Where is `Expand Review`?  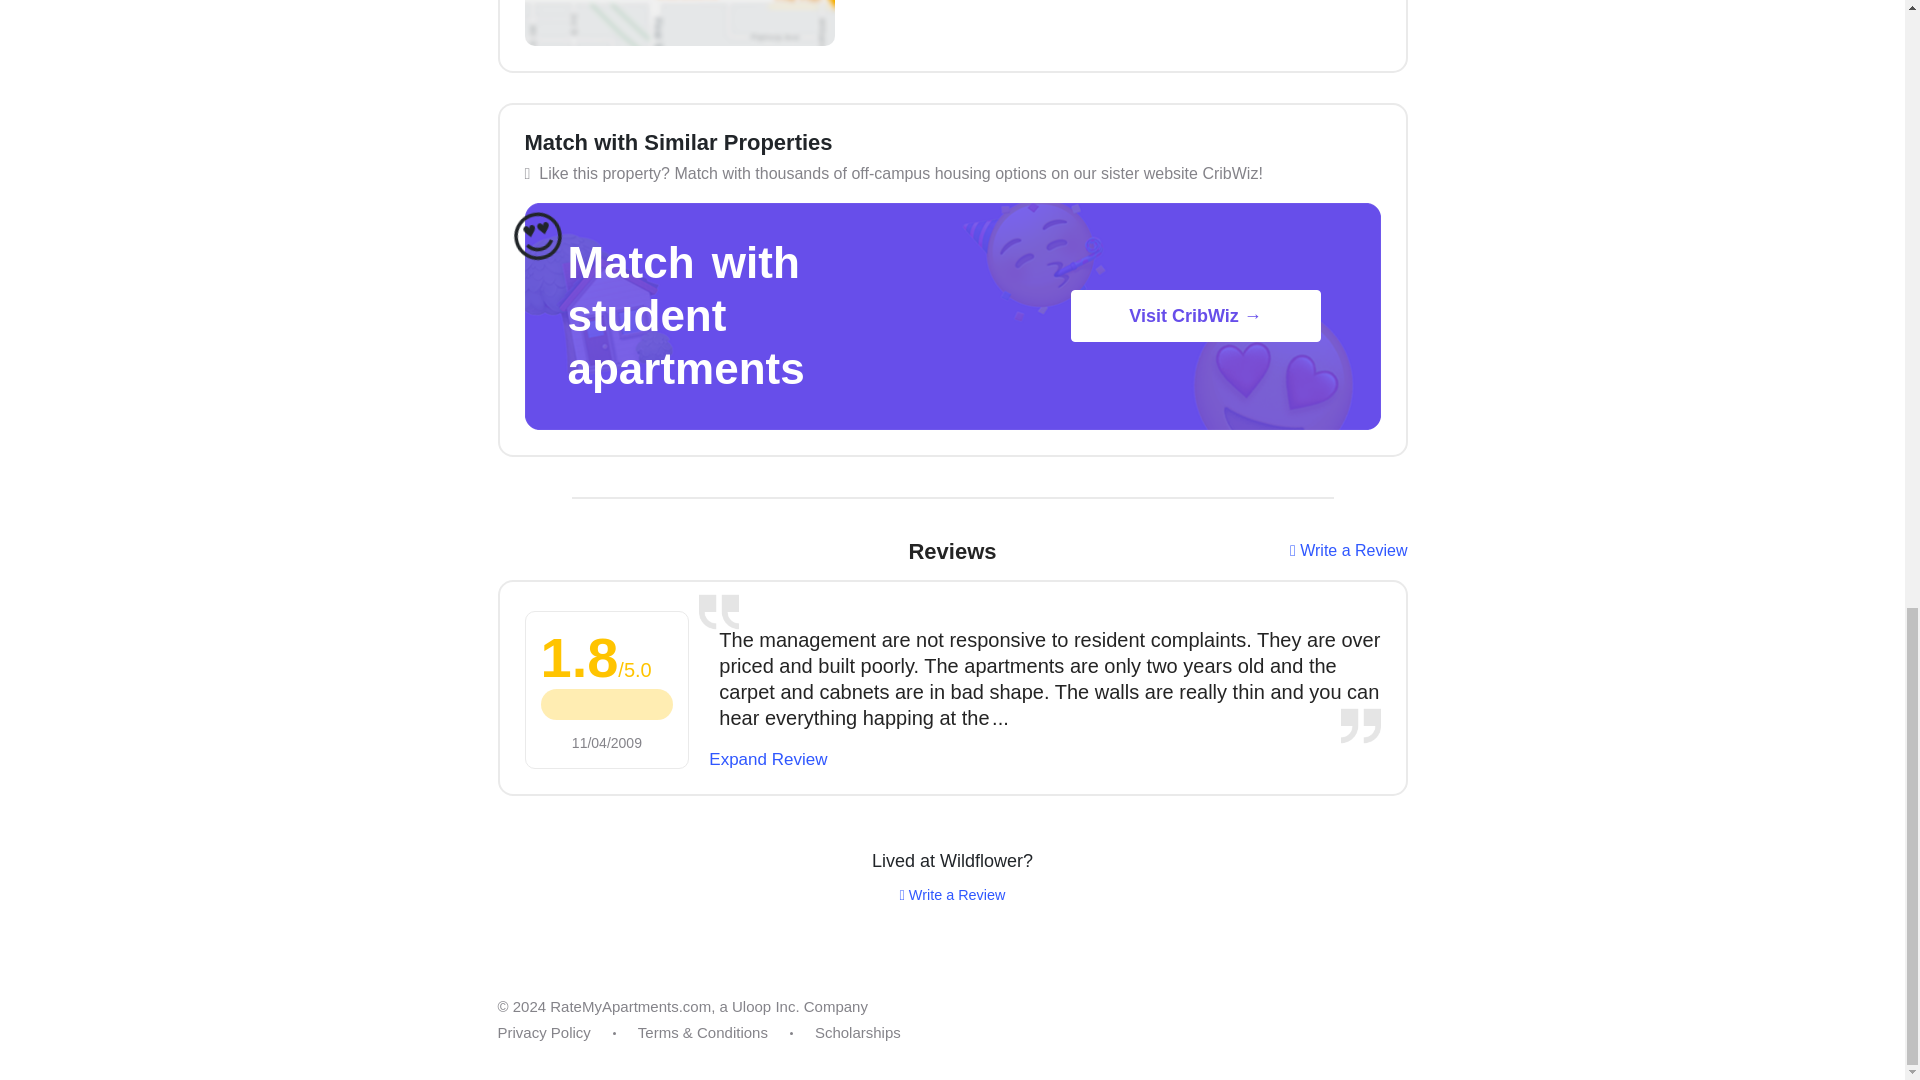 Expand Review is located at coordinates (768, 760).